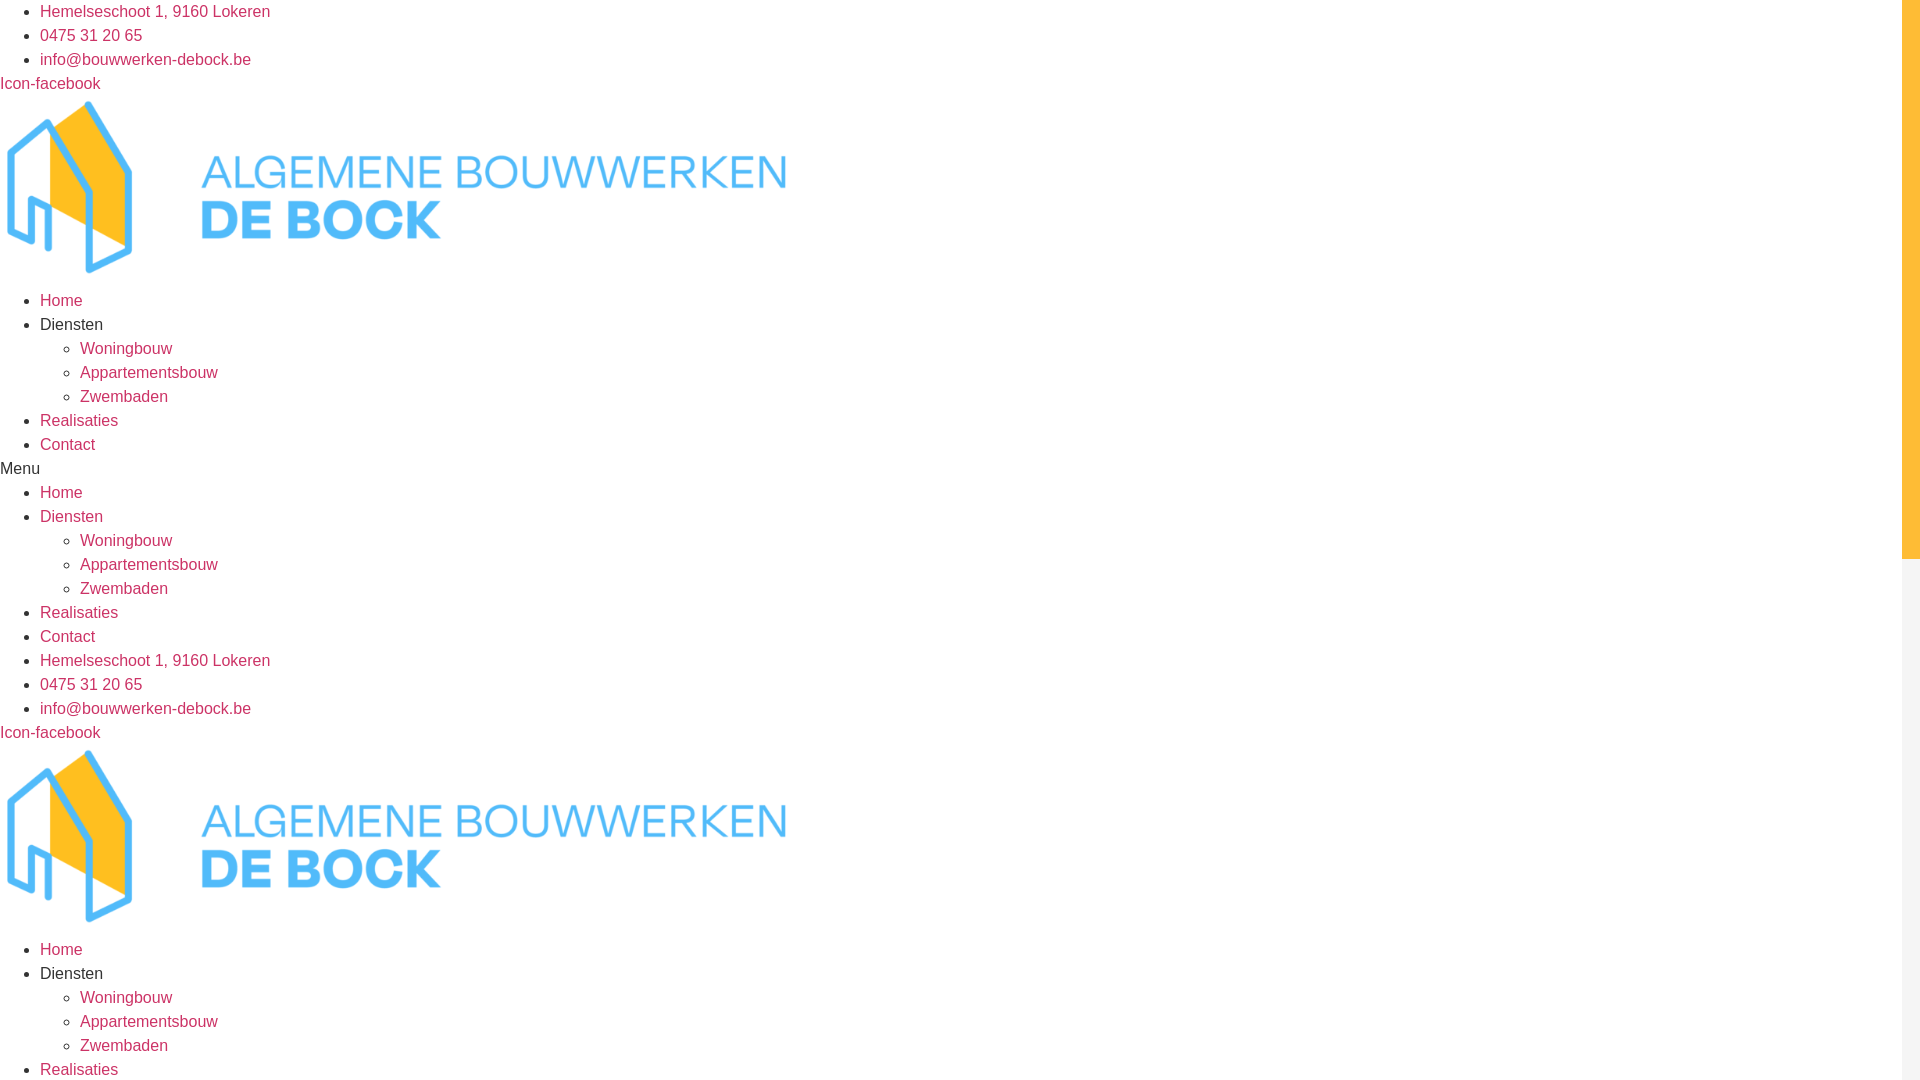 Image resolution: width=1920 pixels, height=1080 pixels. Describe the element at coordinates (50, 84) in the screenshot. I see `Icon-facebook` at that location.